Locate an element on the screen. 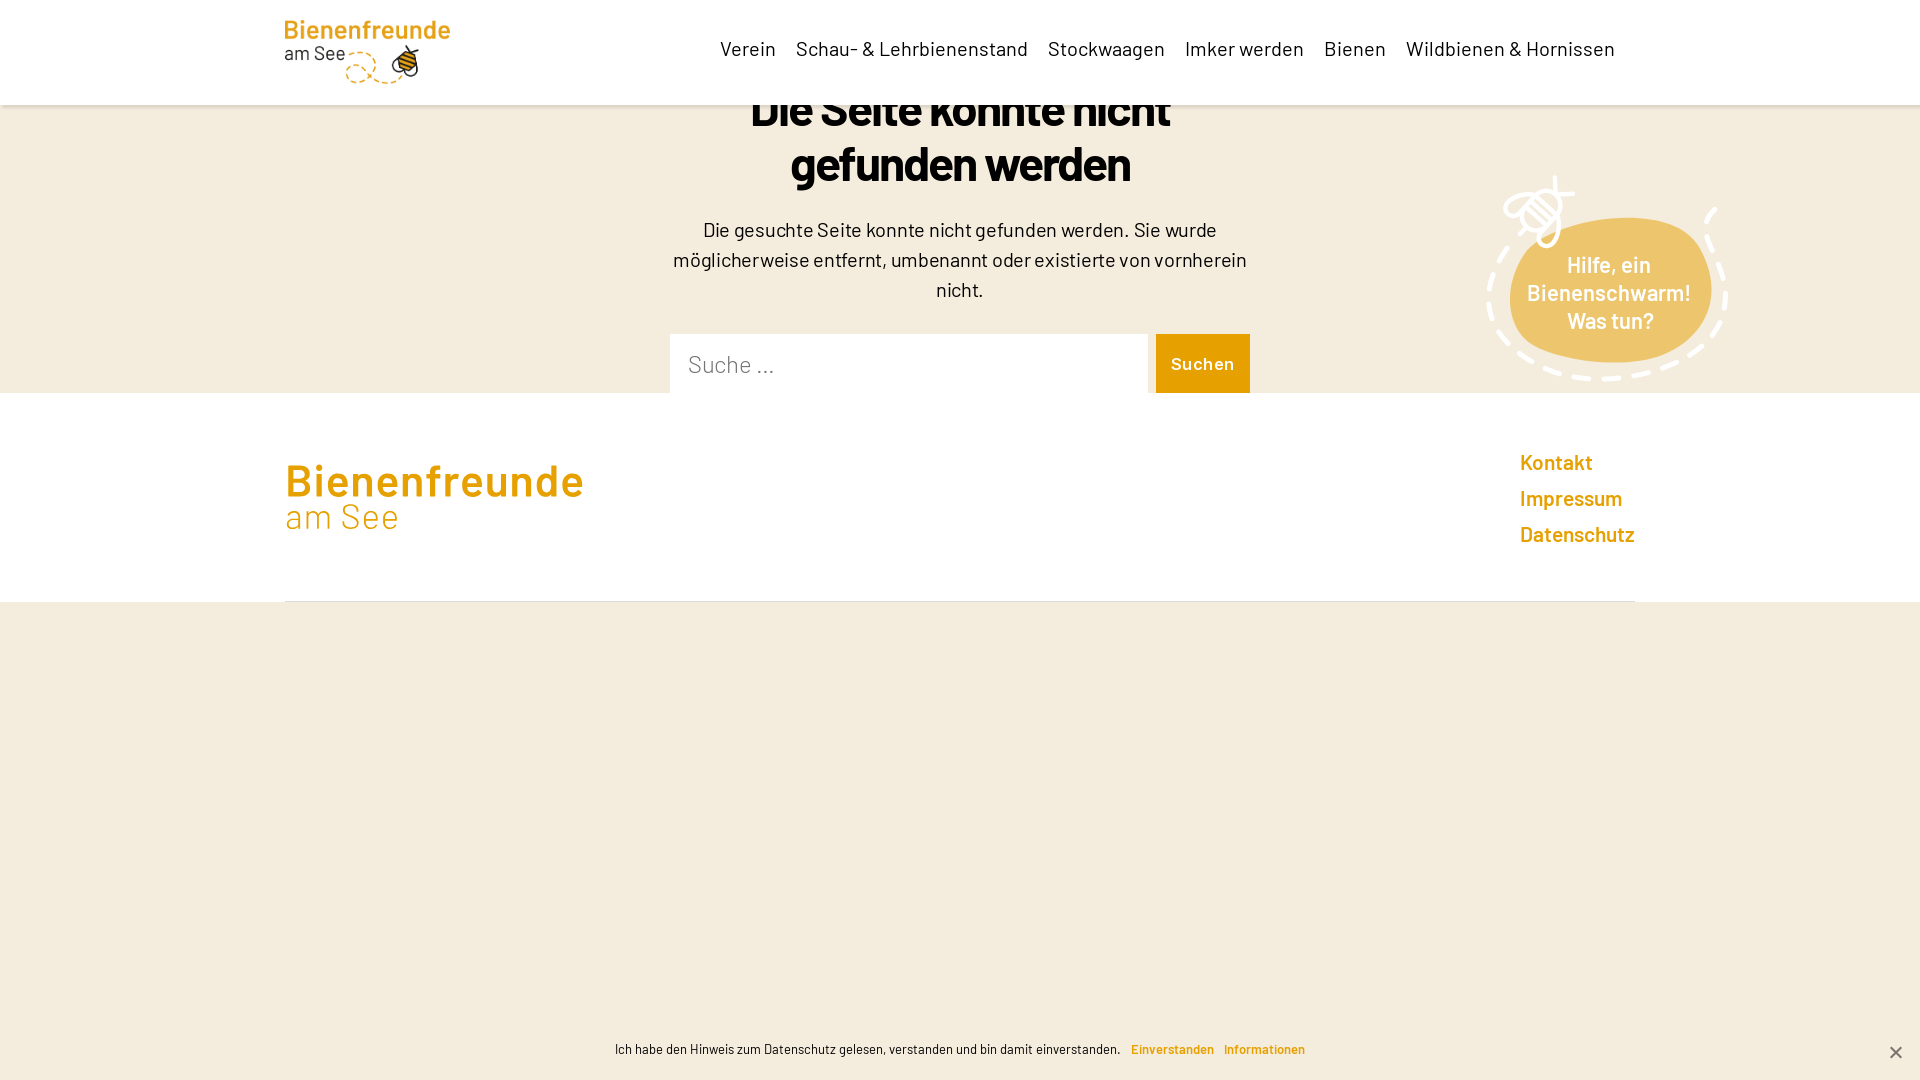  Bienen is located at coordinates (1365, 48).